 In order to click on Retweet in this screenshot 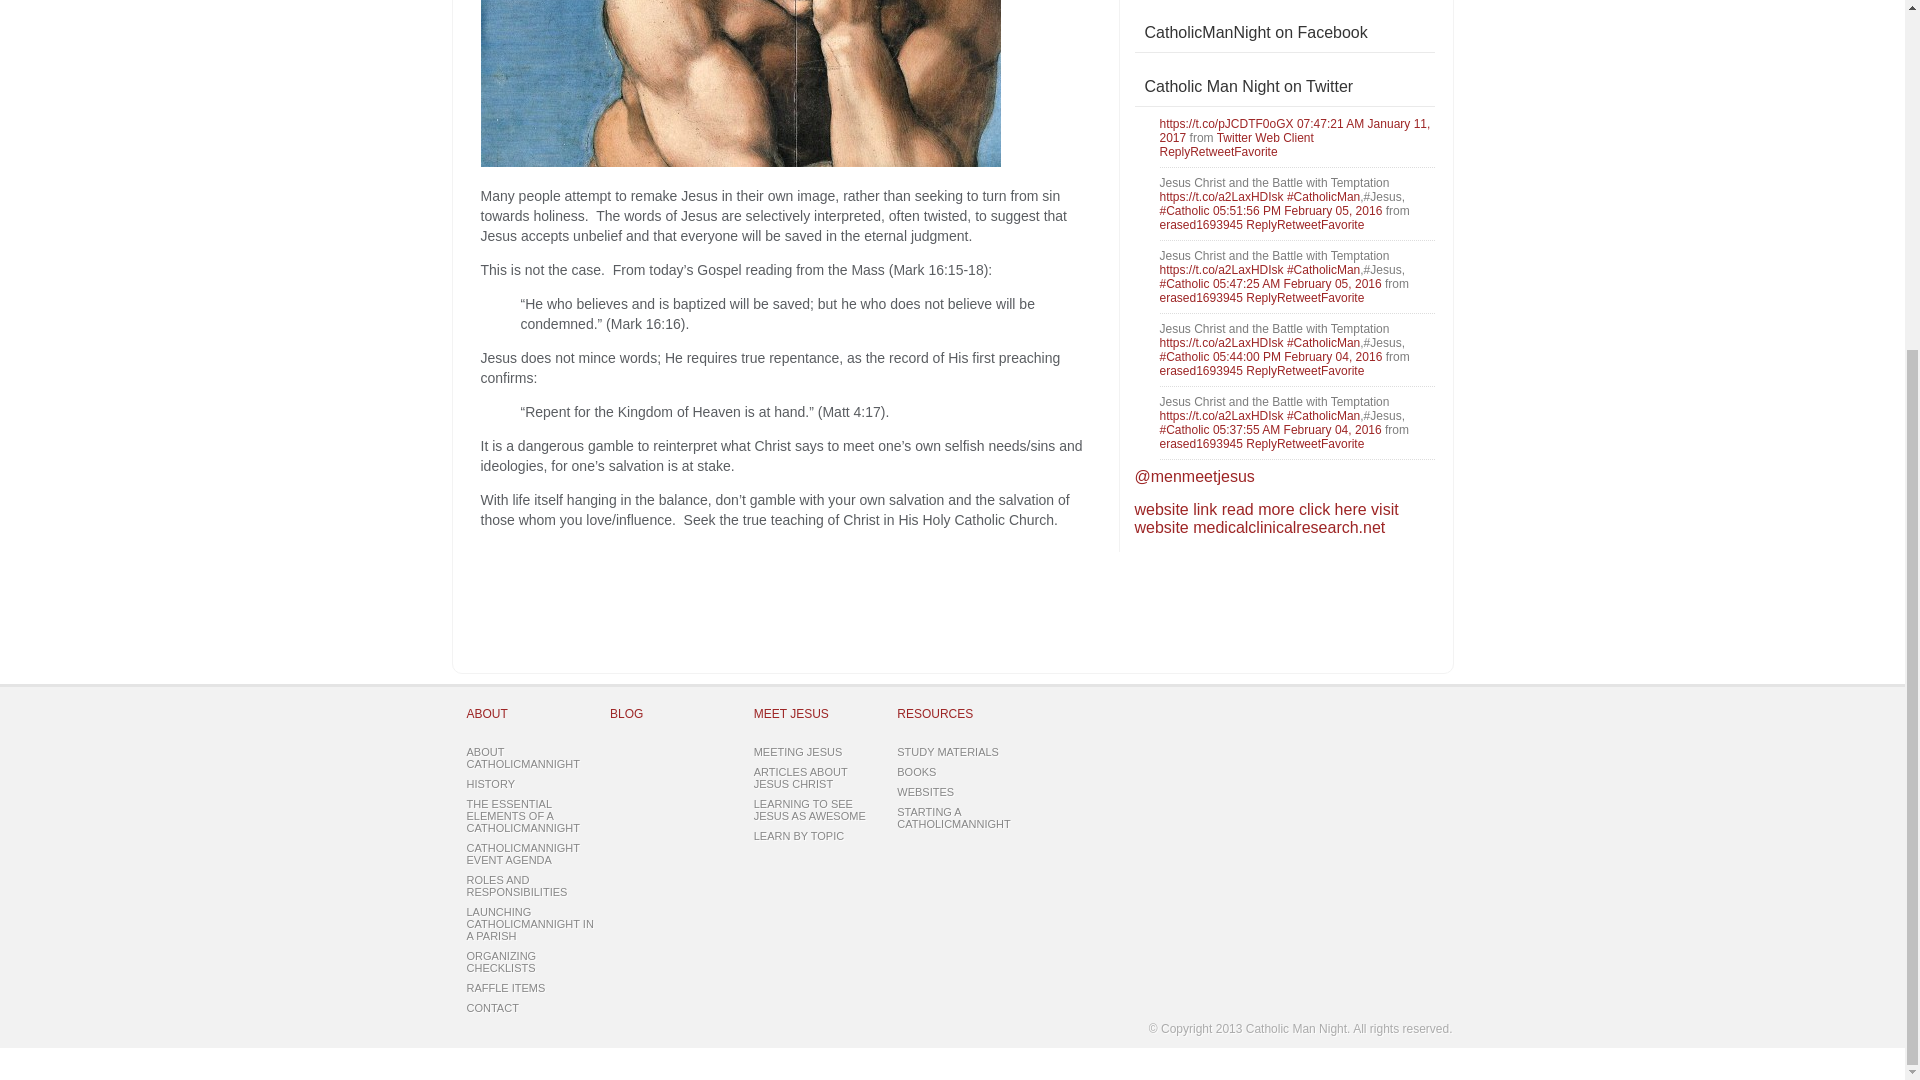, I will do `click(1212, 151)`.